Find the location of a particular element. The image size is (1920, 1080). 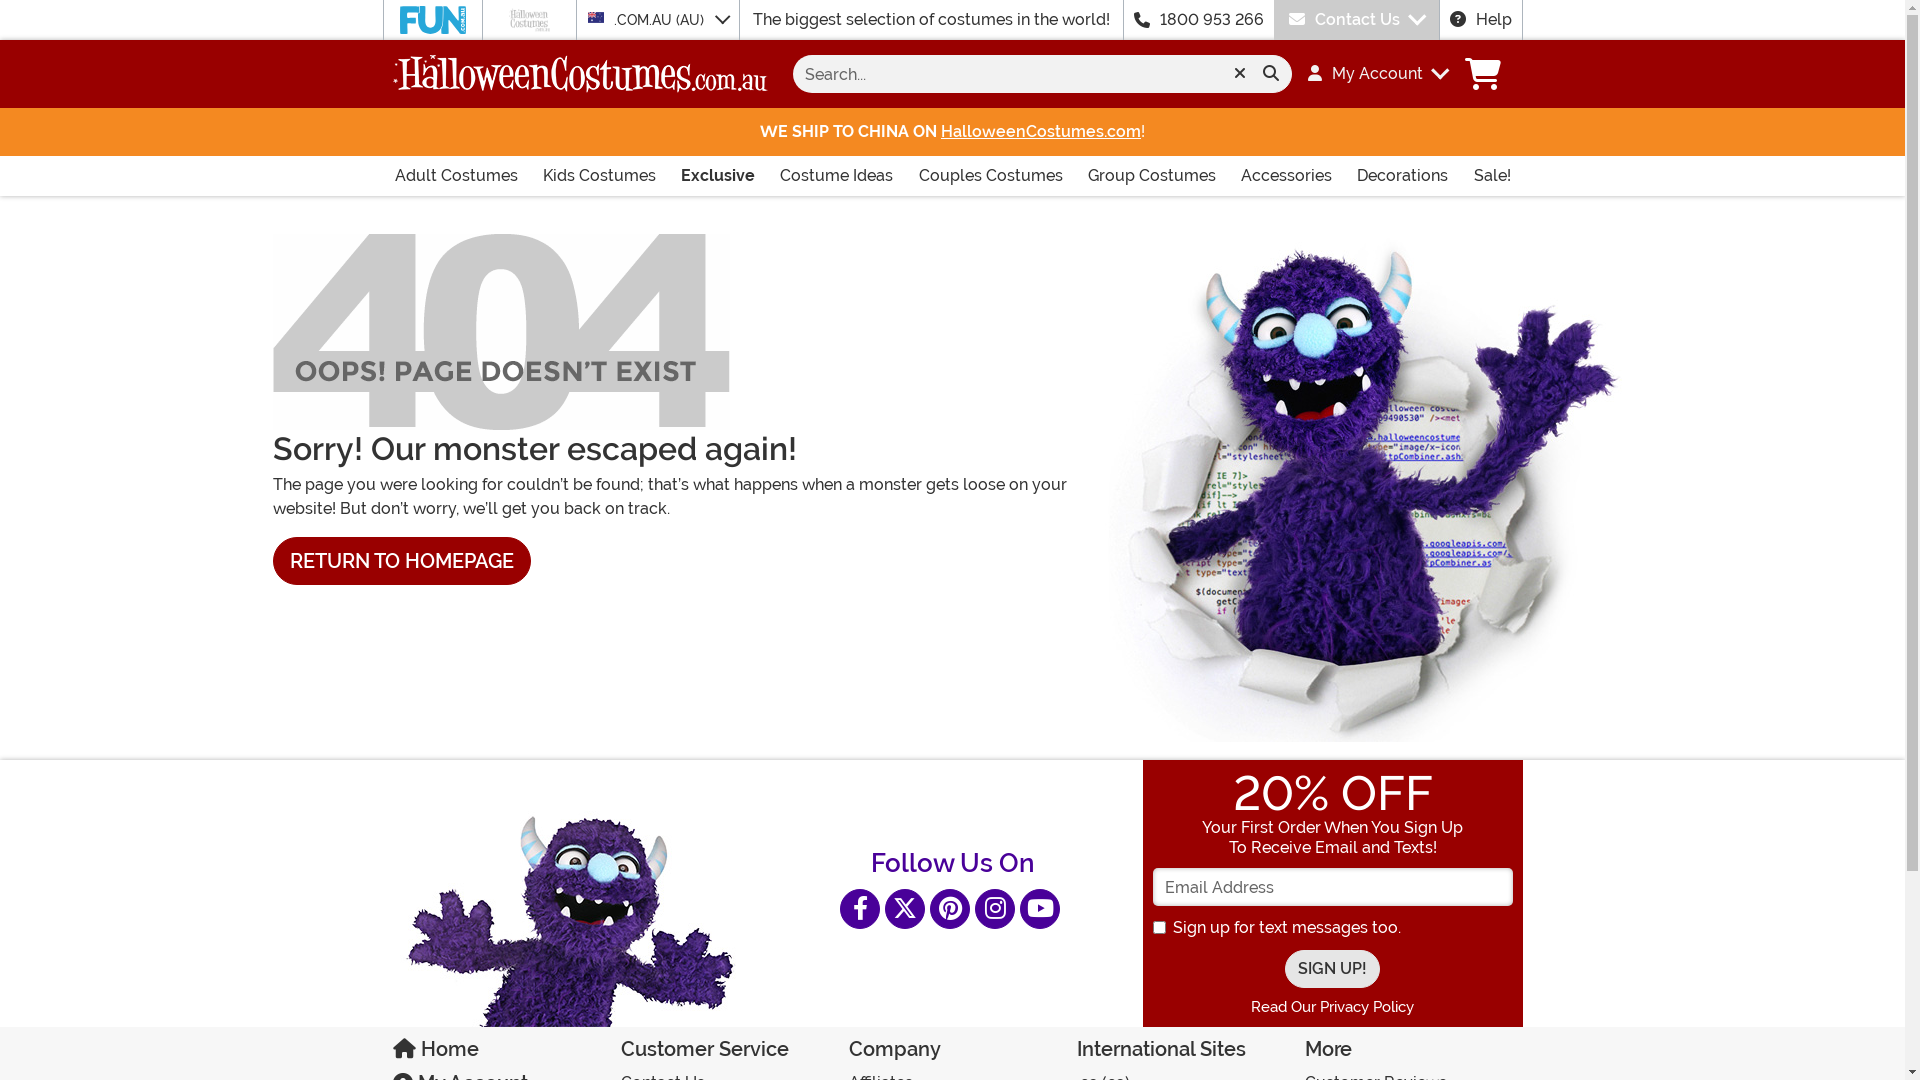

Read Our Privacy Policy is located at coordinates (1332, 1007).